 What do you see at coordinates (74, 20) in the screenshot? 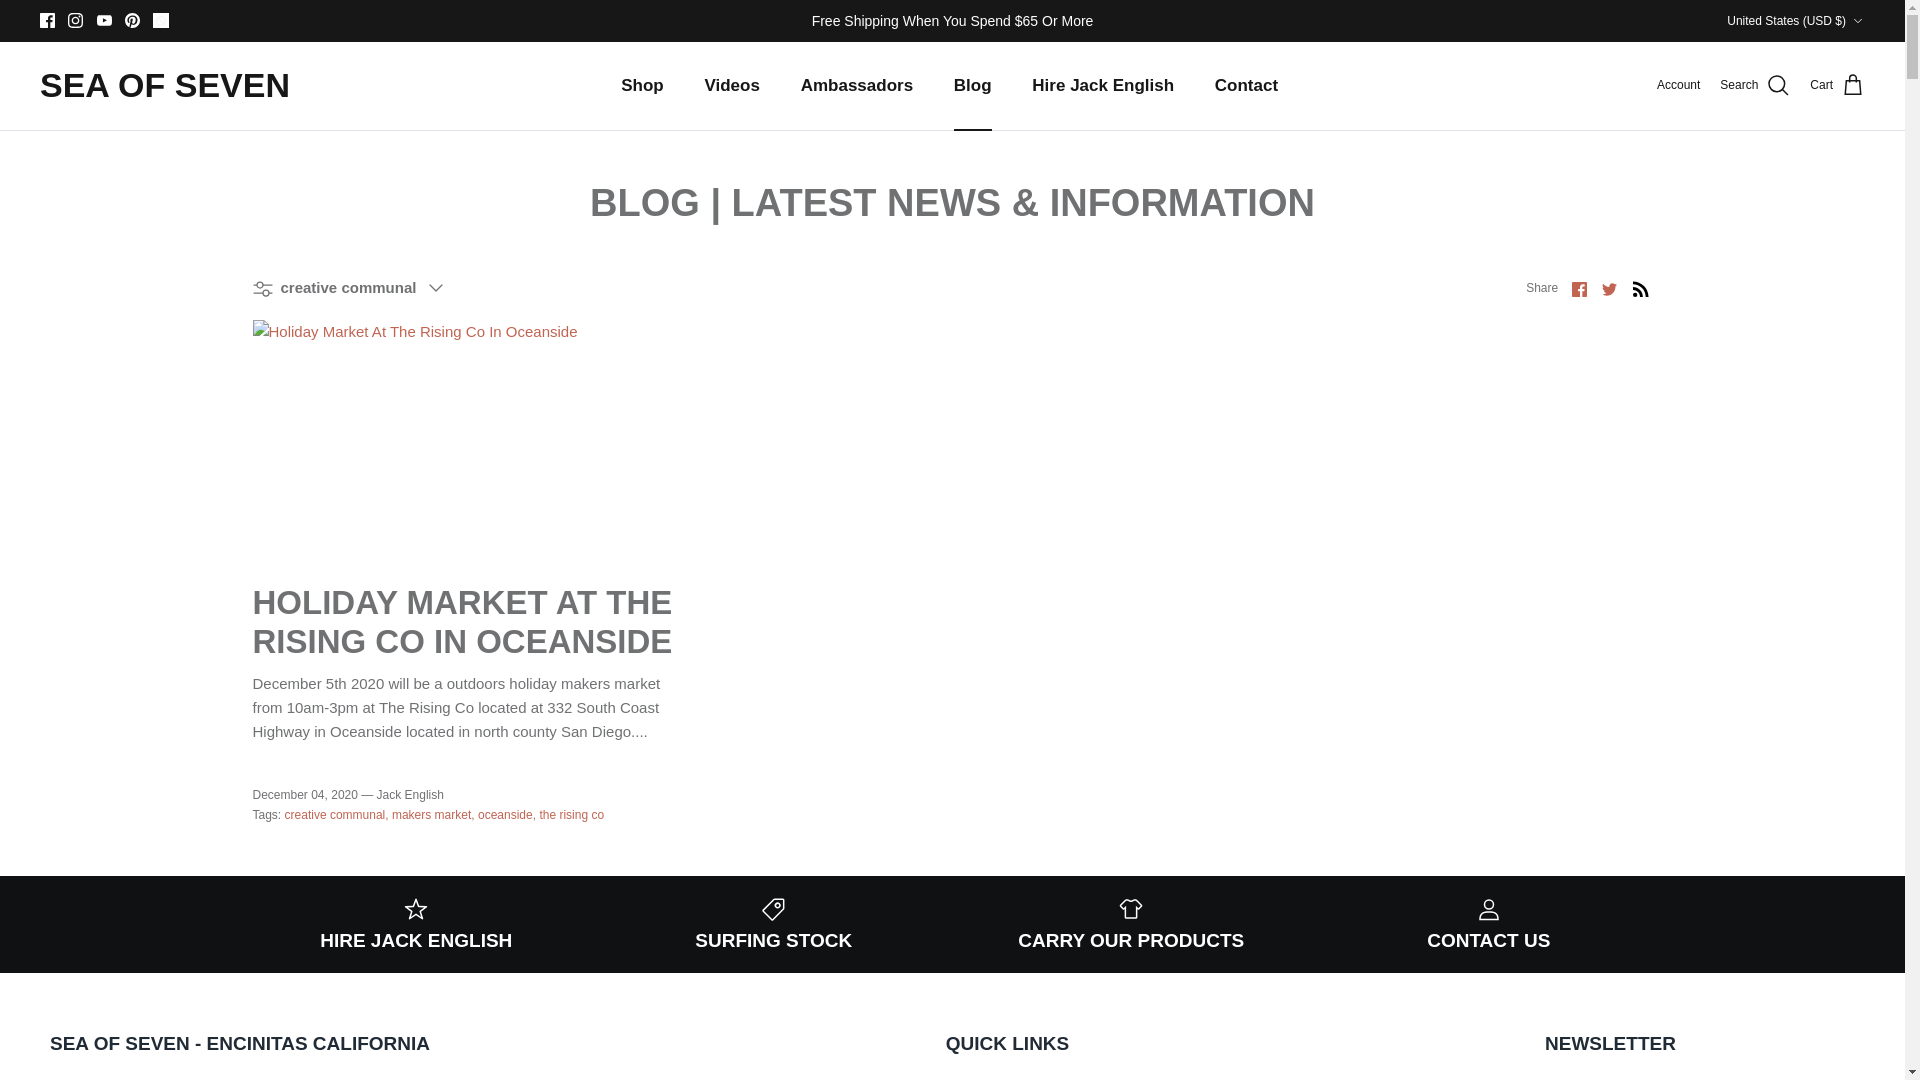
I see `Instagram` at bounding box center [74, 20].